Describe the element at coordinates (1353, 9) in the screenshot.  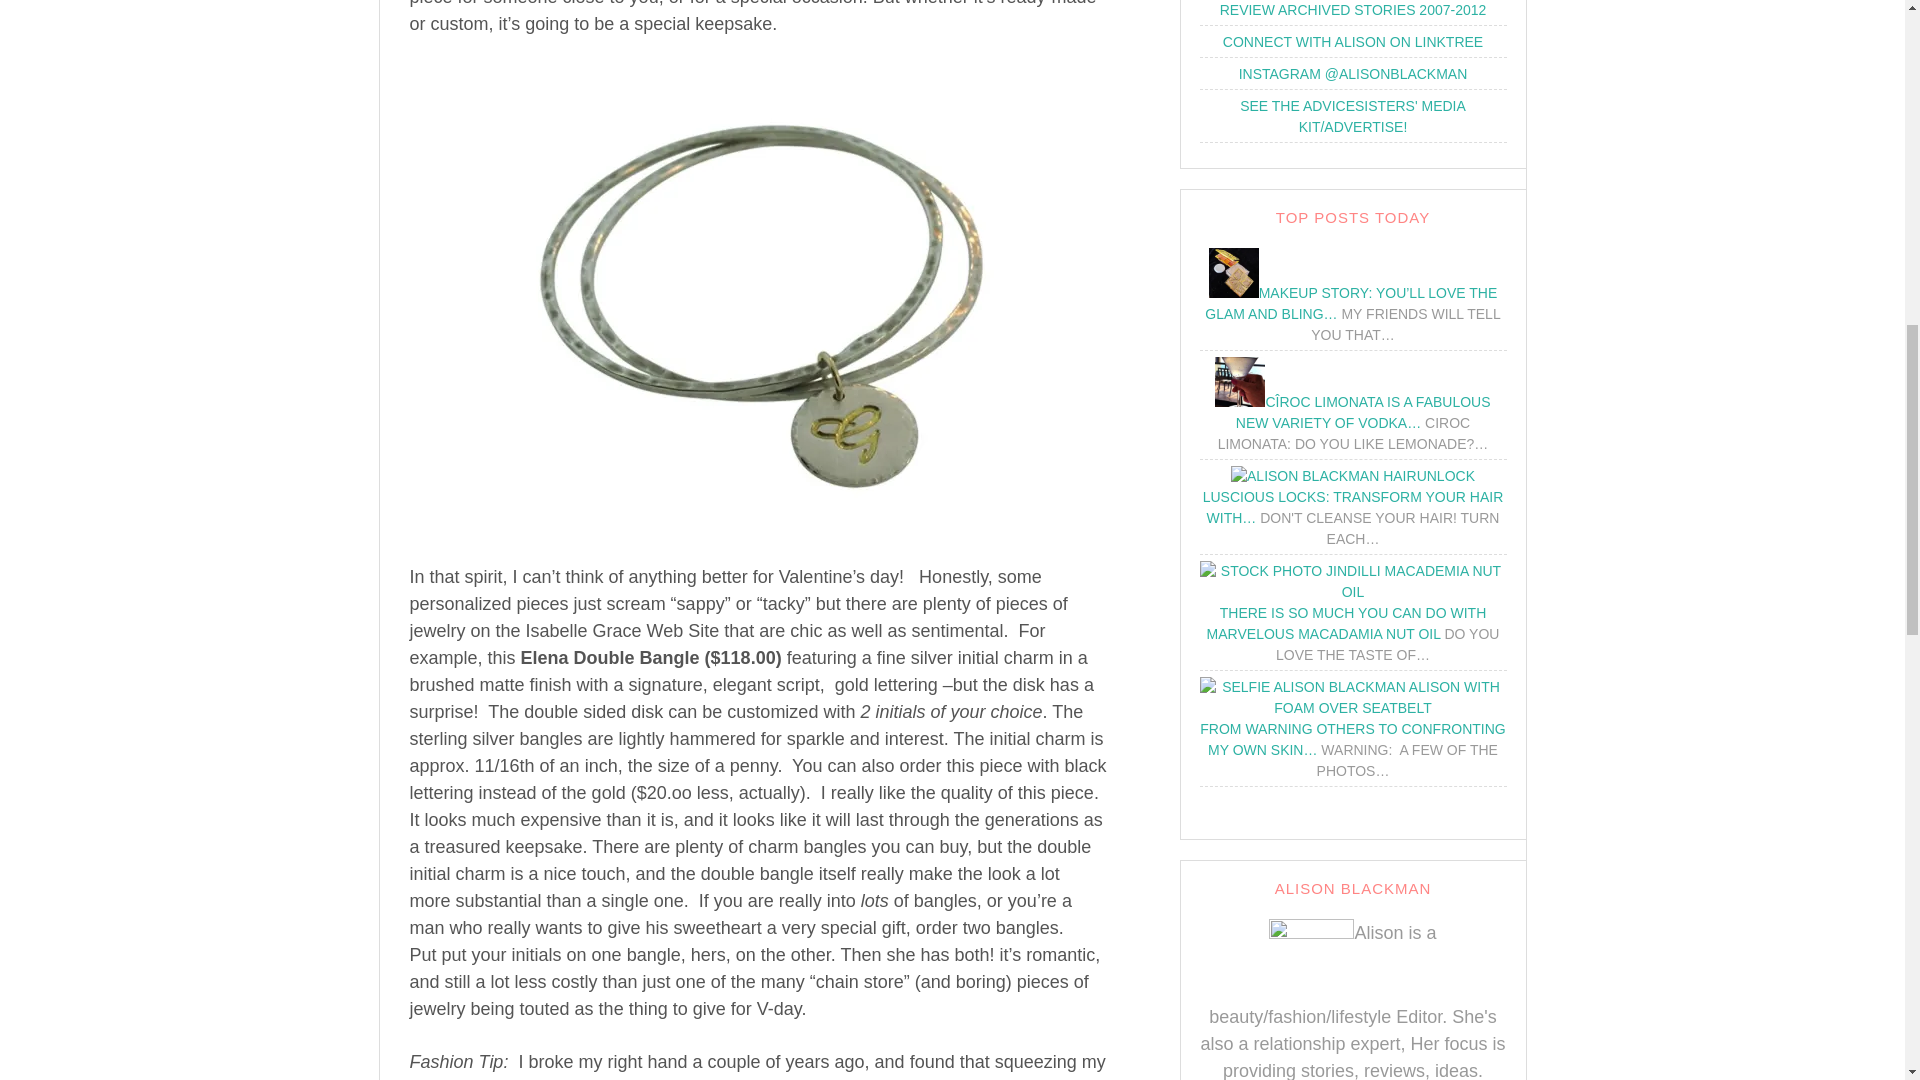
I see `advicesisters beauty articles 2009-present` at that location.